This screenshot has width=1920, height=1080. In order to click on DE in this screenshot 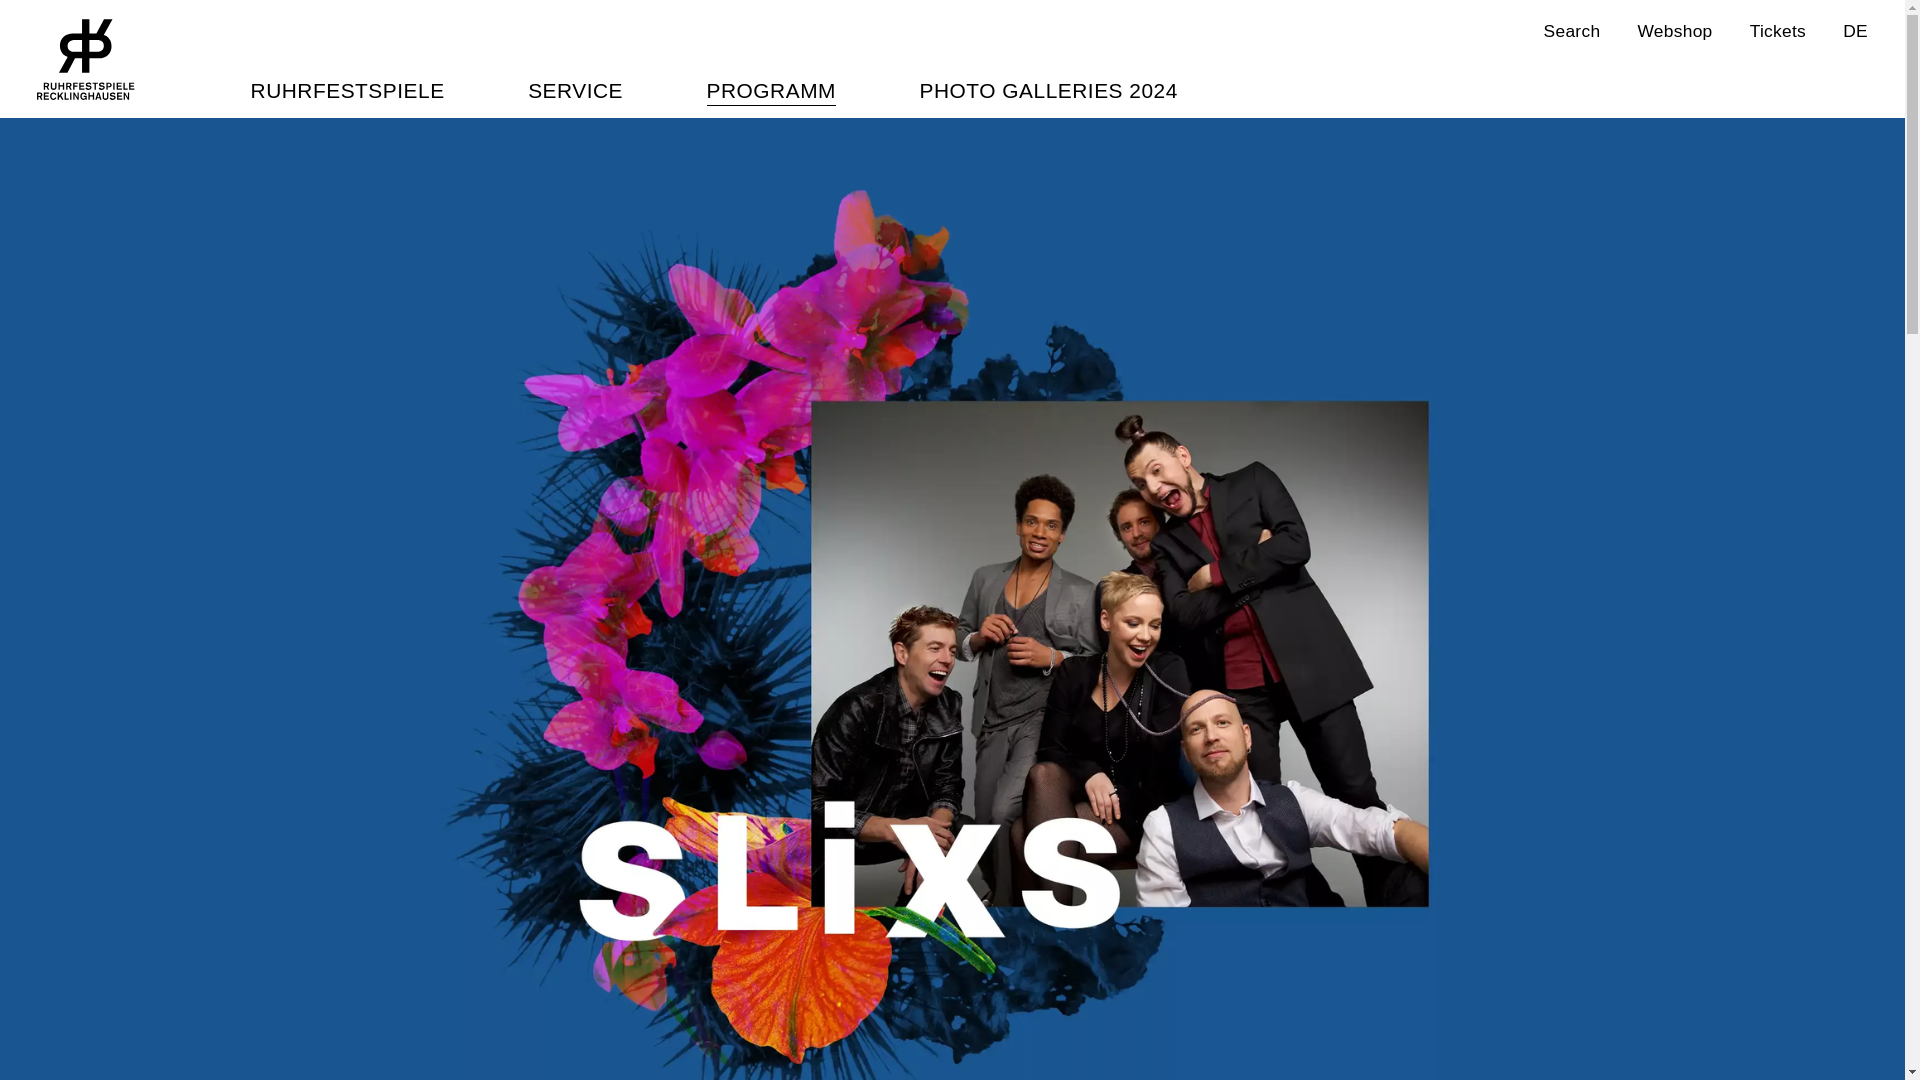, I will do `click(85, 60)`.